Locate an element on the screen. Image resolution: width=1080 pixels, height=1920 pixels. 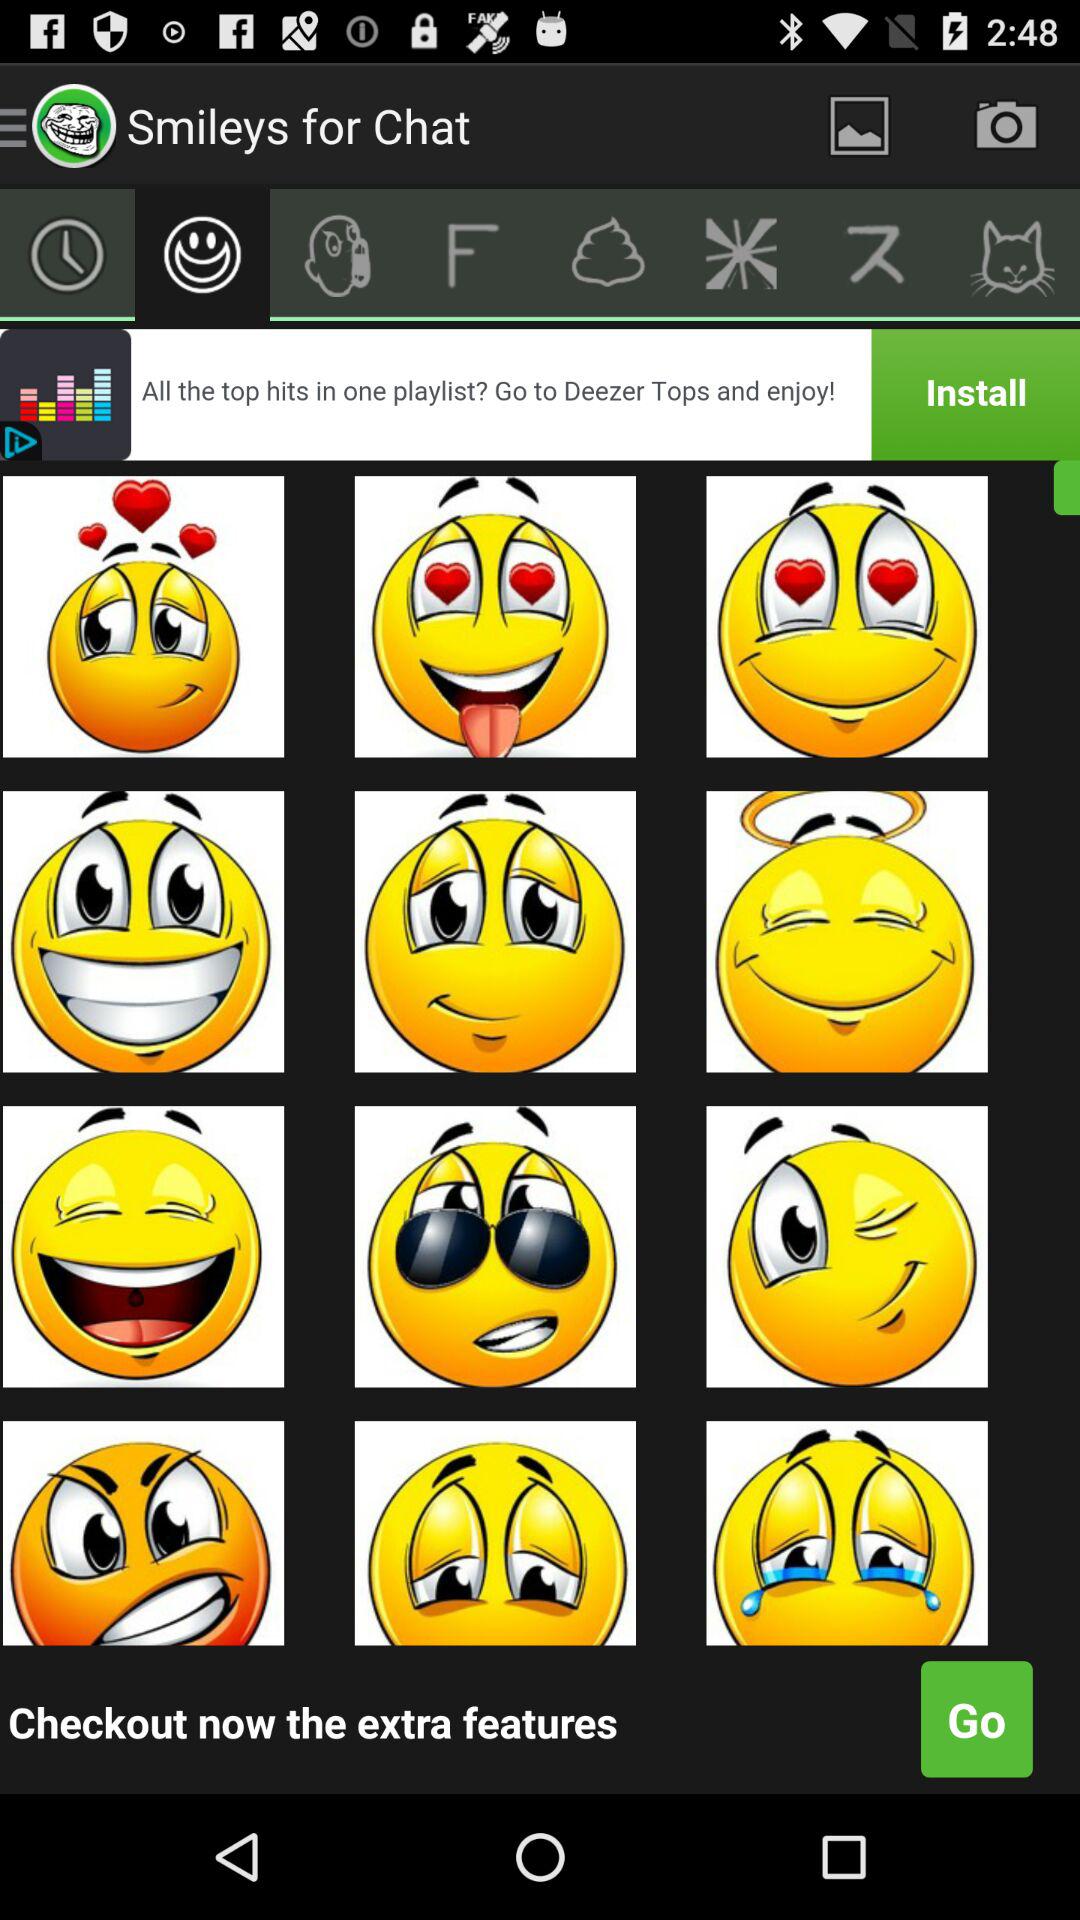
smile emoji is located at coordinates (202, 255).